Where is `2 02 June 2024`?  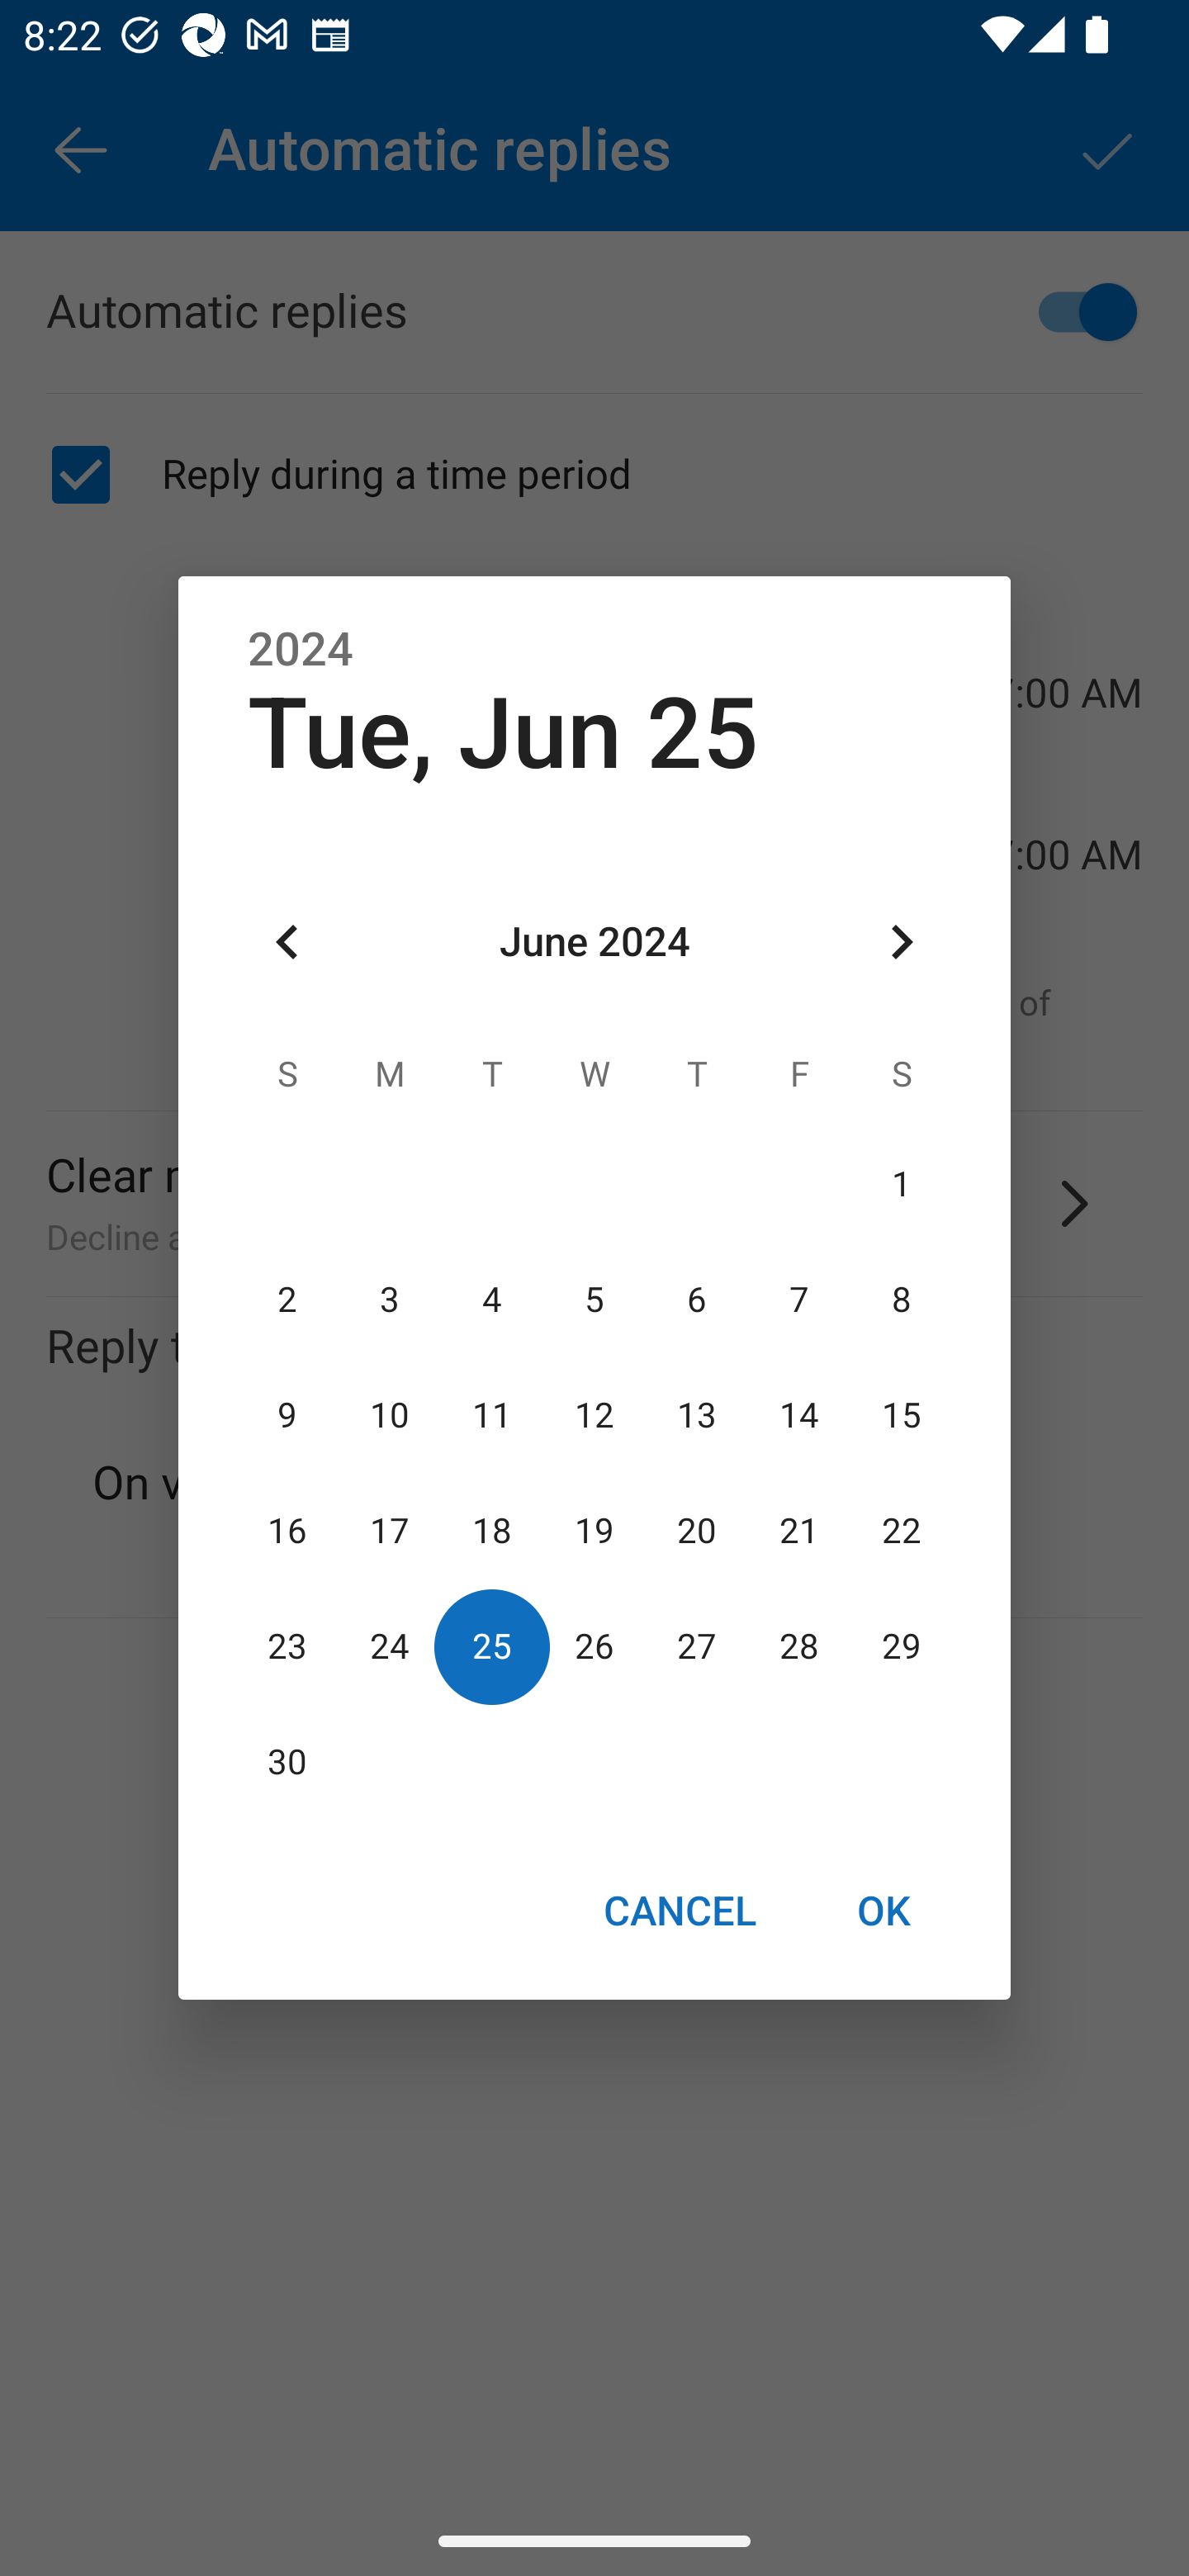
2 02 June 2024 is located at coordinates (287, 1300).